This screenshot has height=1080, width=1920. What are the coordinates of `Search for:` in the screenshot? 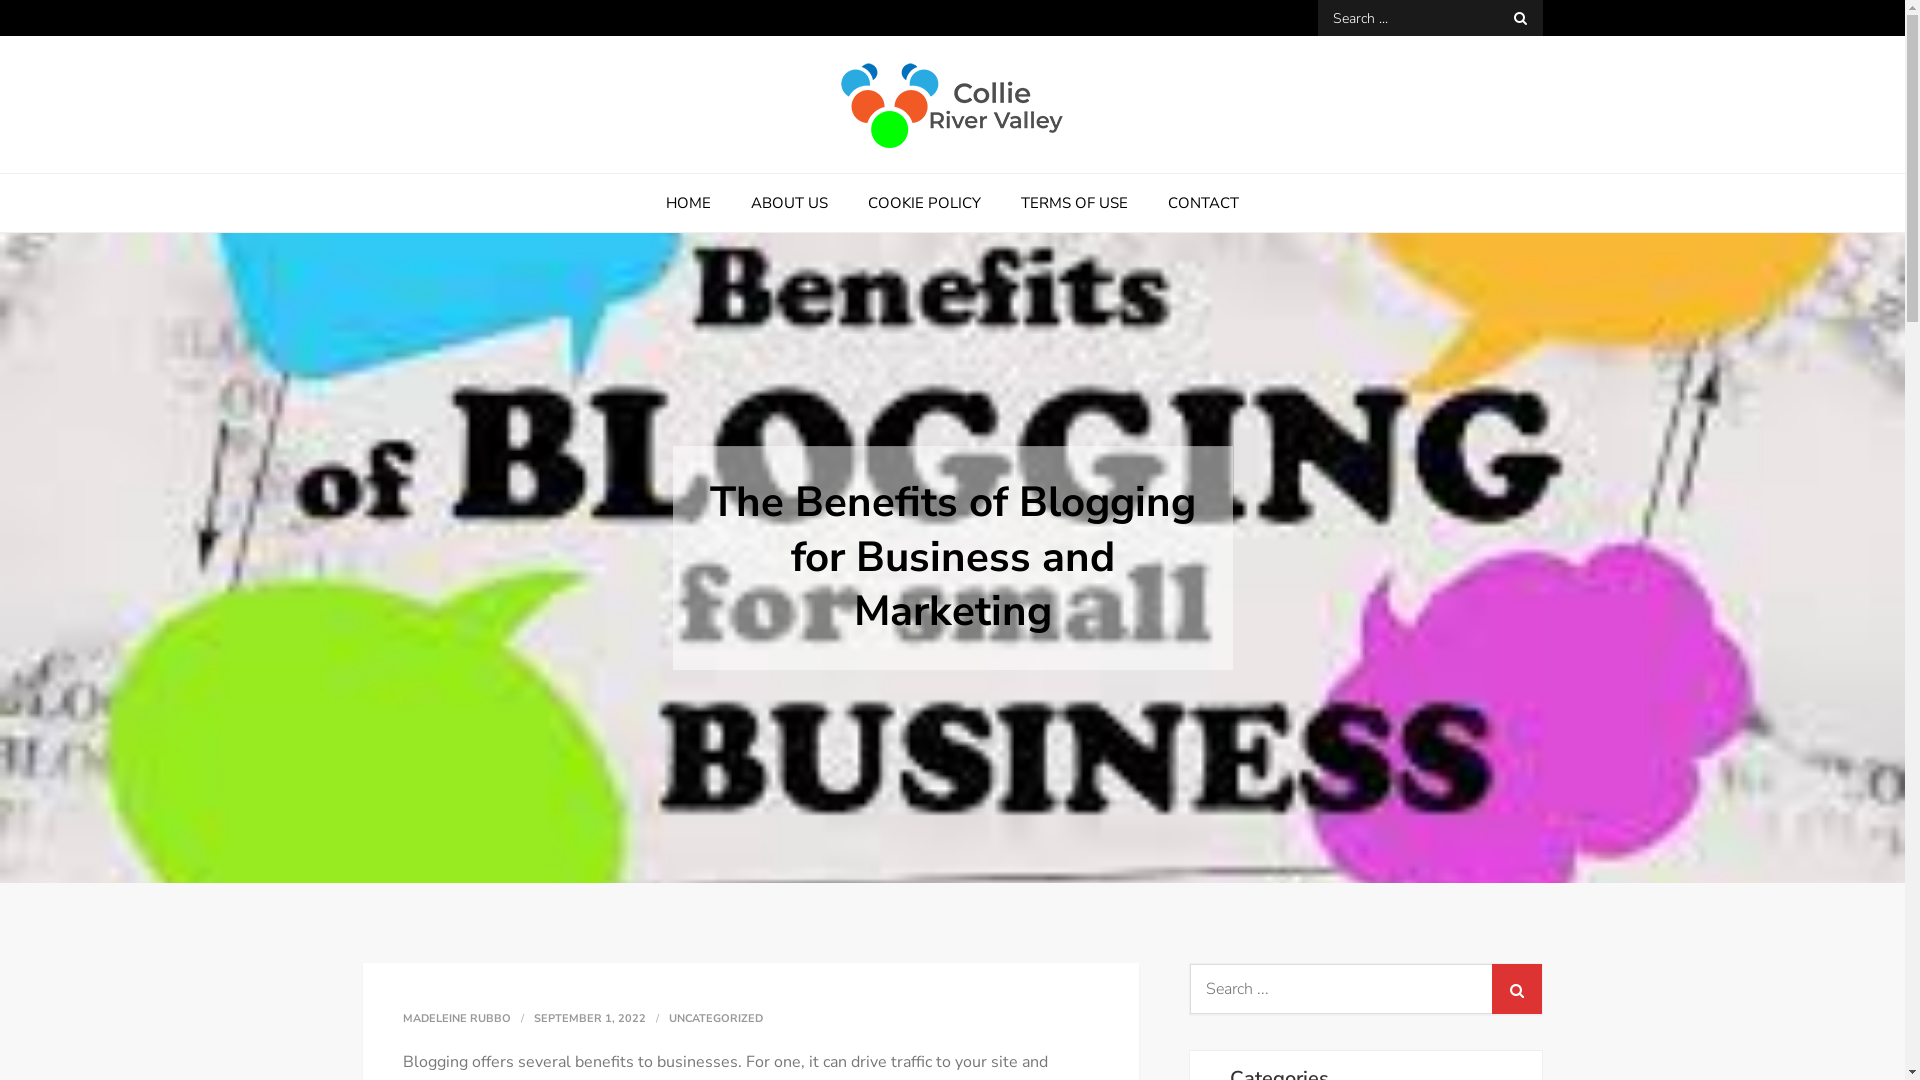 It's located at (1366, 989).